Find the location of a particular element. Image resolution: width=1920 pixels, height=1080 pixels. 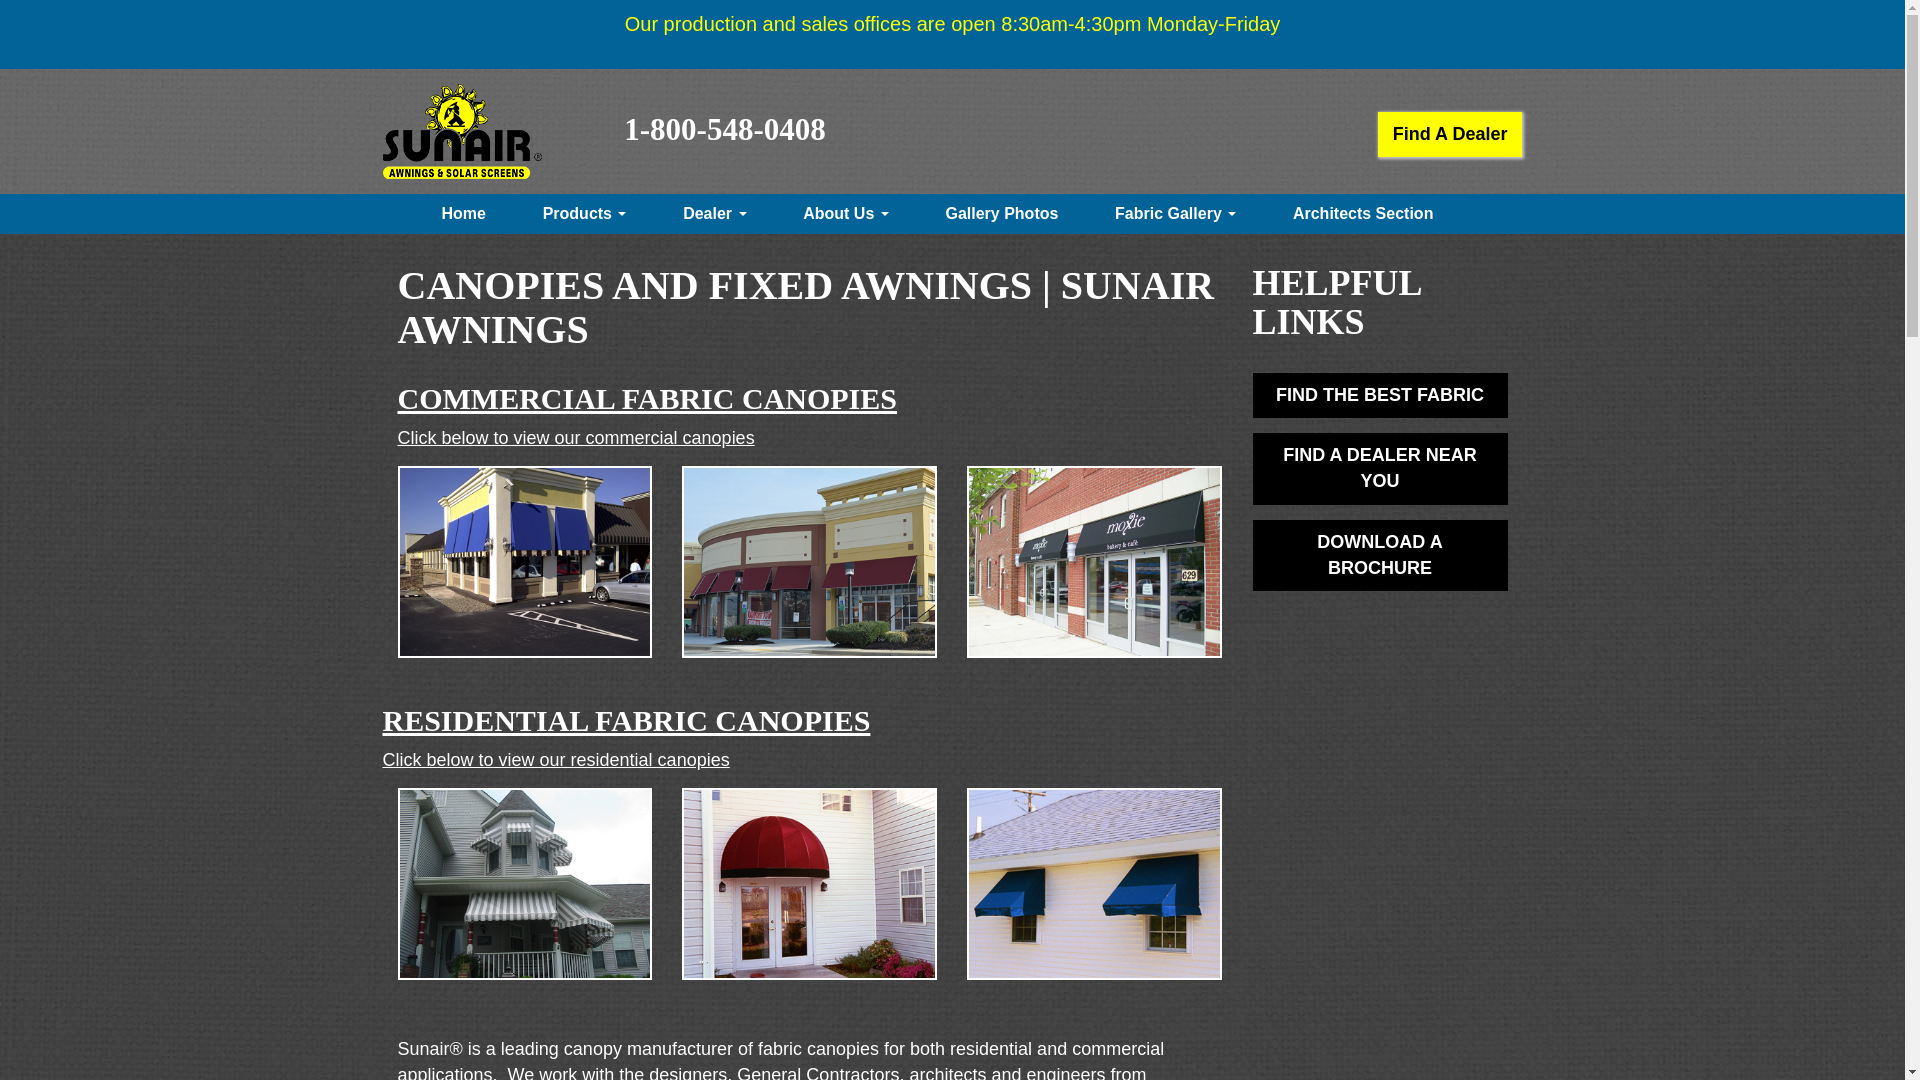

About Us is located at coordinates (846, 214).